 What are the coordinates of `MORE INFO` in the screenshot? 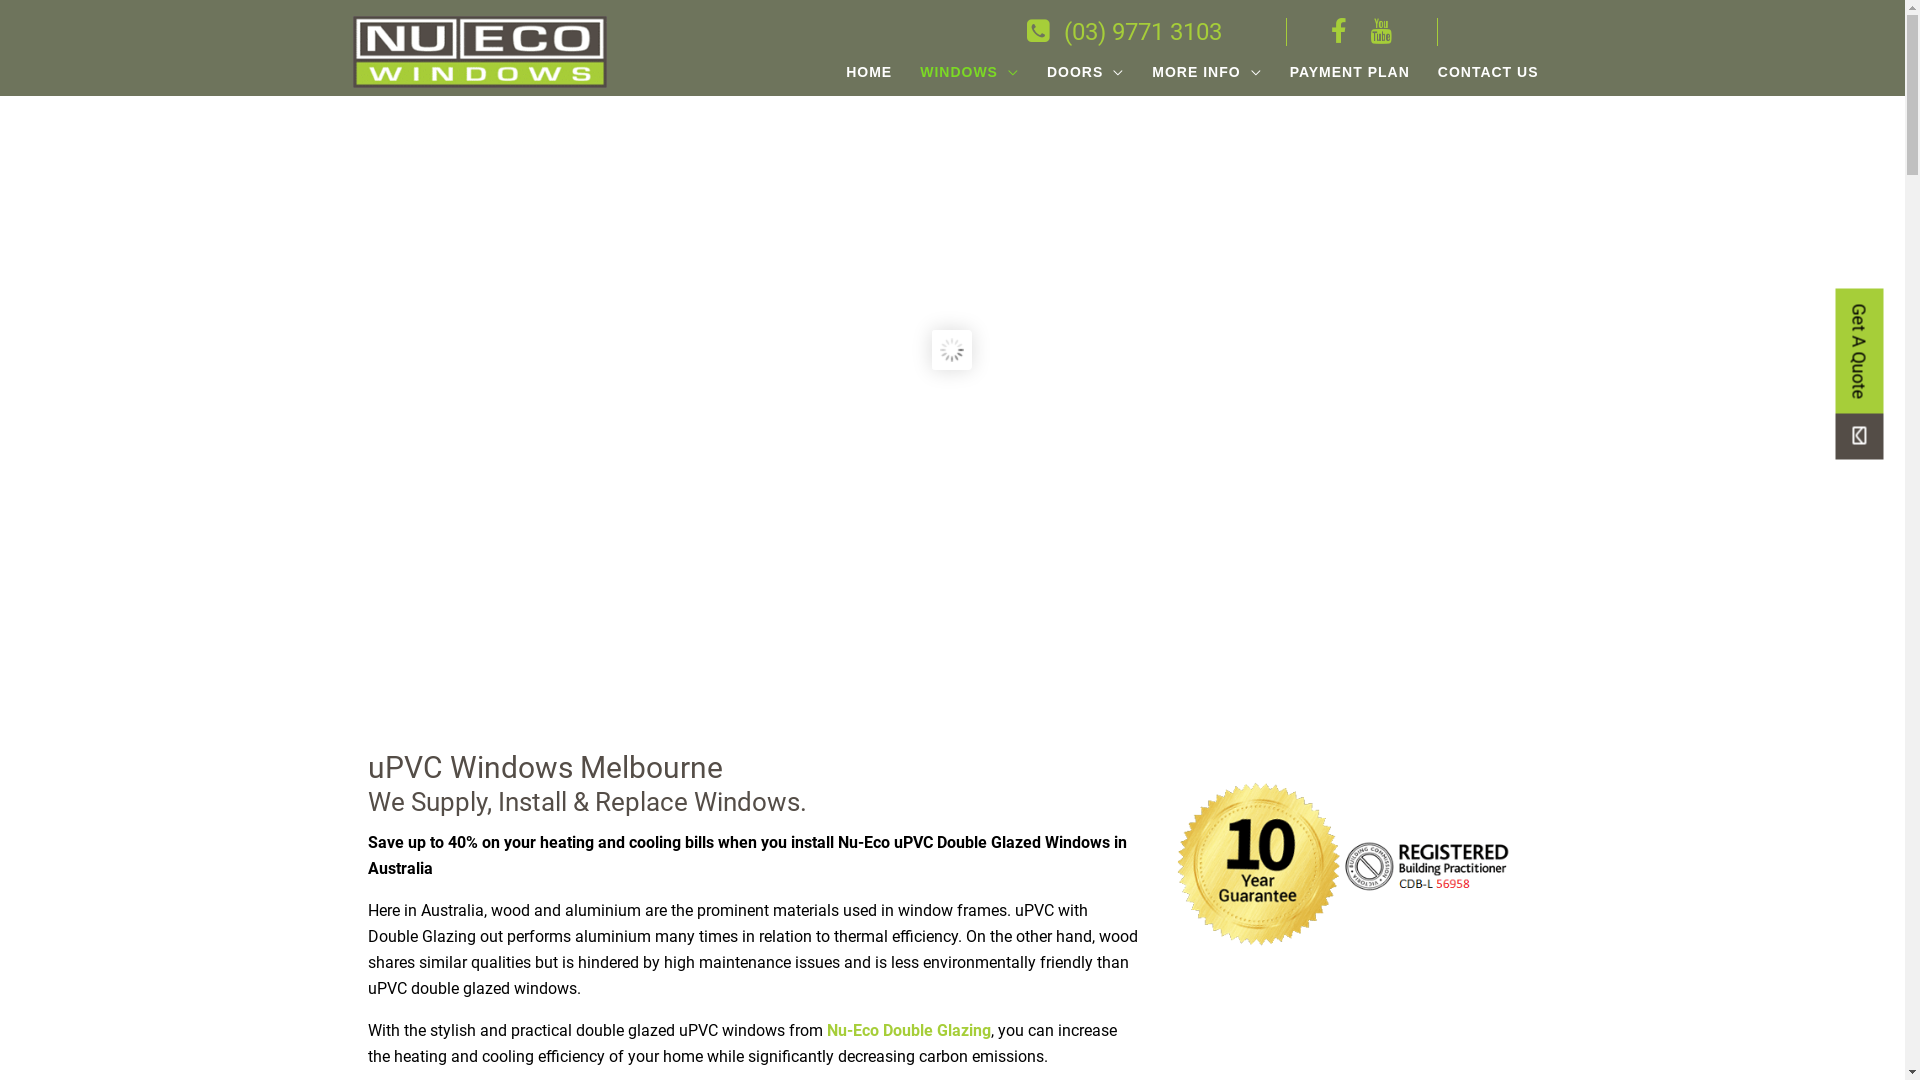 It's located at (1206, 72).